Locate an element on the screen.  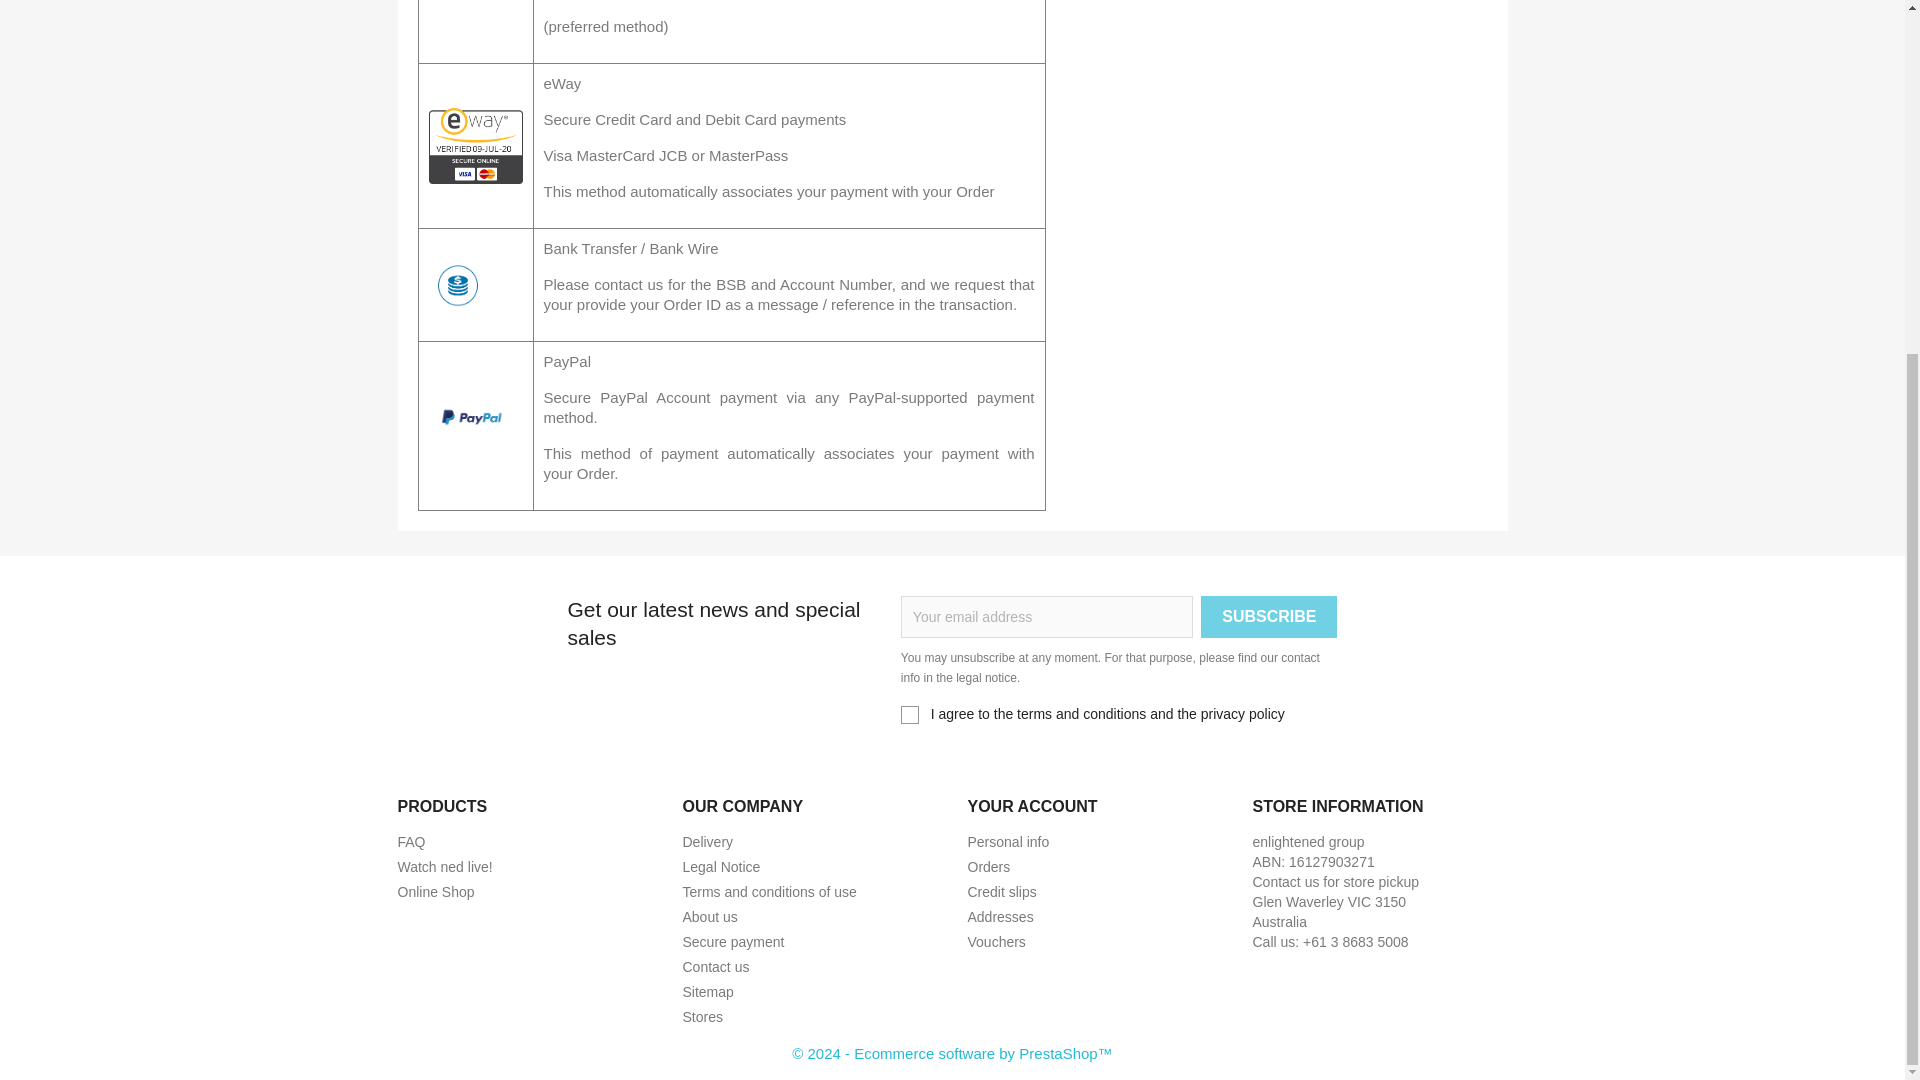
Subscribe is located at coordinates (1268, 617).